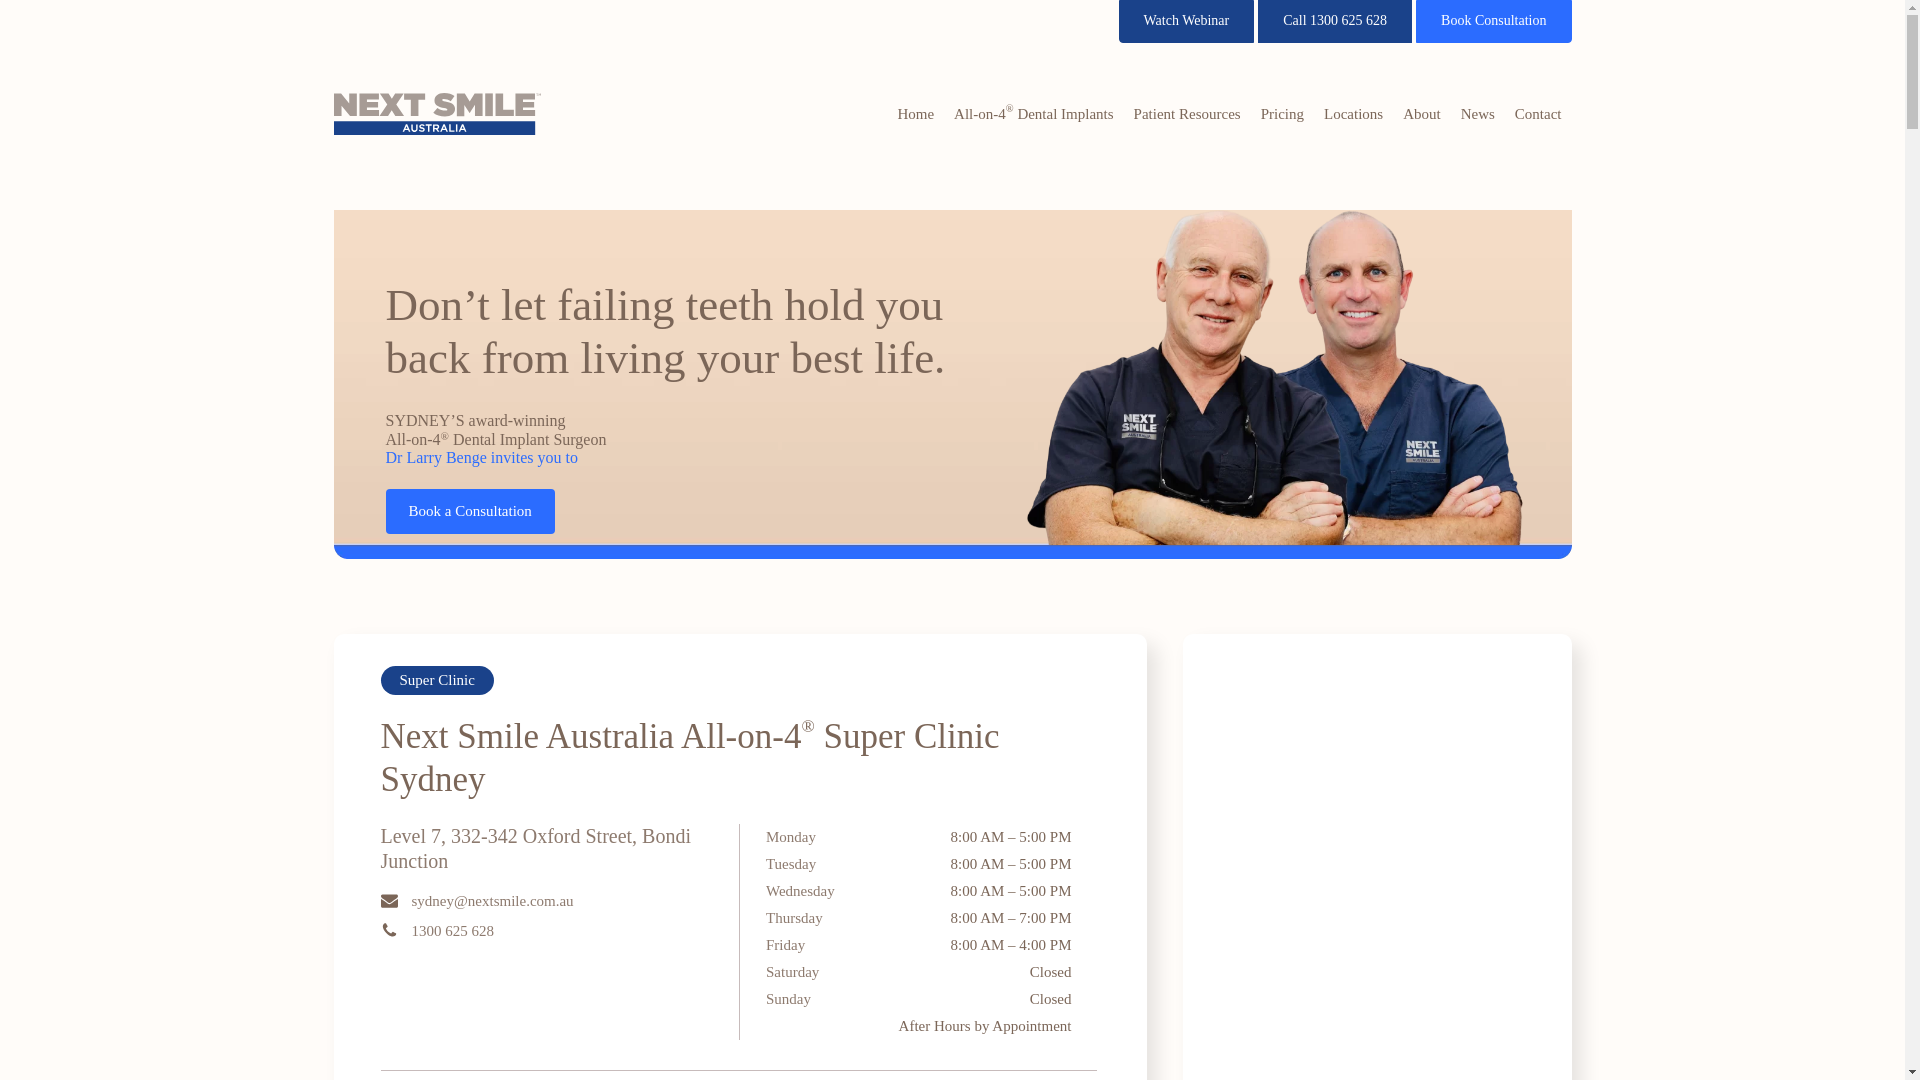  What do you see at coordinates (1282, 114) in the screenshot?
I see `Pricing` at bounding box center [1282, 114].